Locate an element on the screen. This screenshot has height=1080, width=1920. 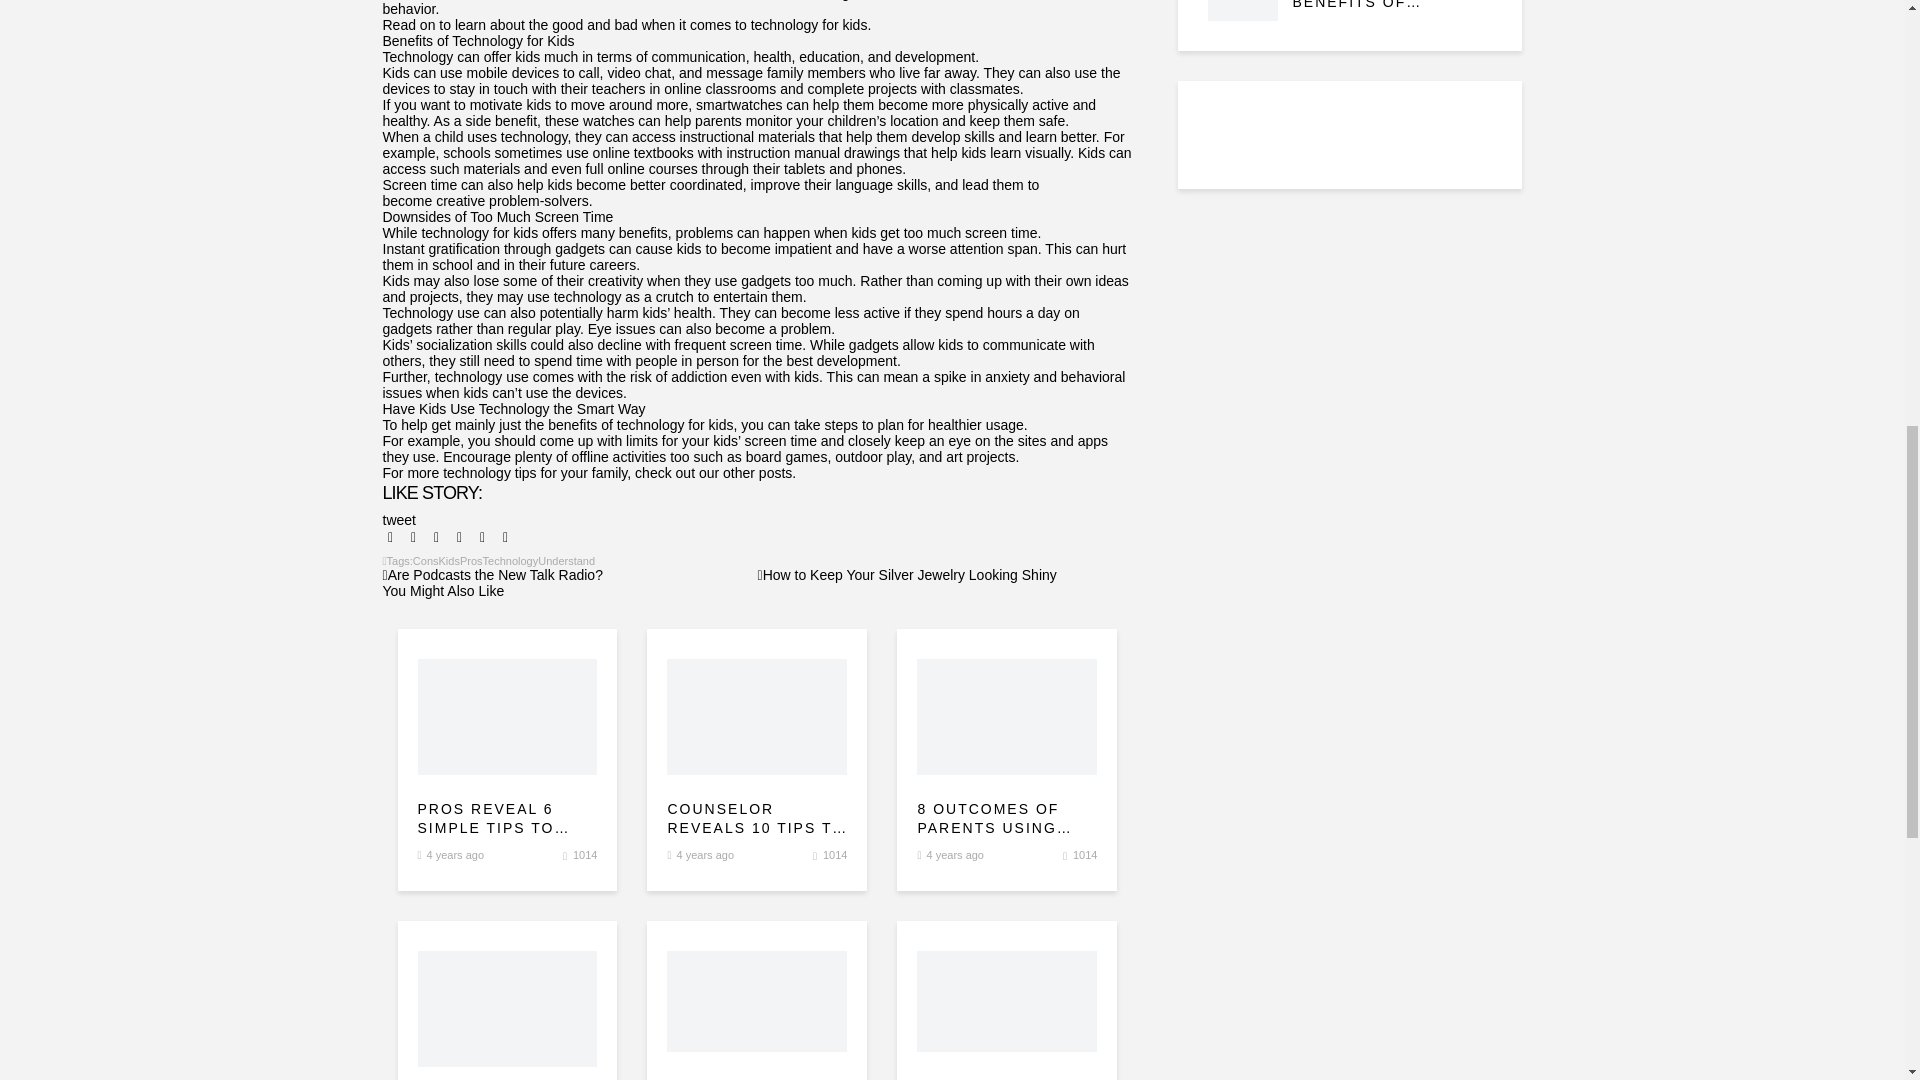
Pros is located at coordinates (472, 561).